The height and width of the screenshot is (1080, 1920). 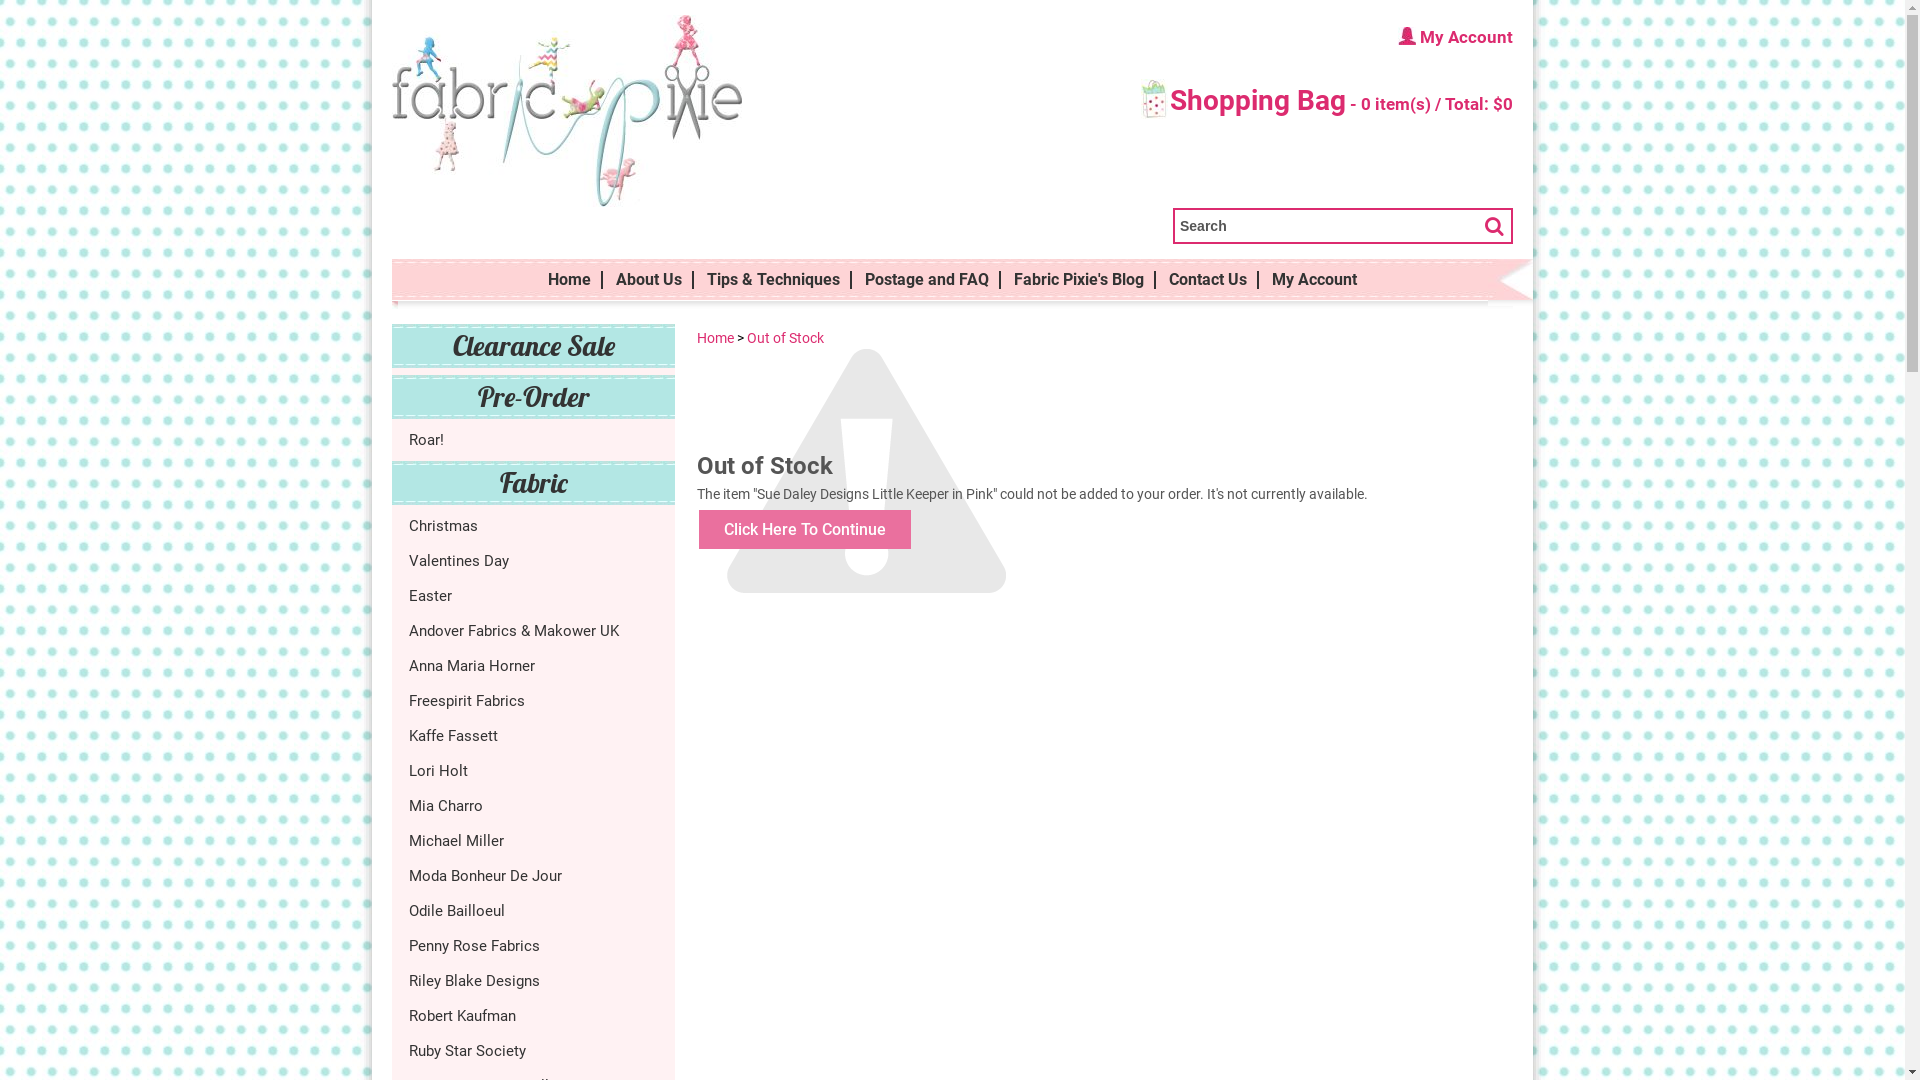 What do you see at coordinates (534, 806) in the screenshot?
I see `Mia Charro` at bounding box center [534, 806].